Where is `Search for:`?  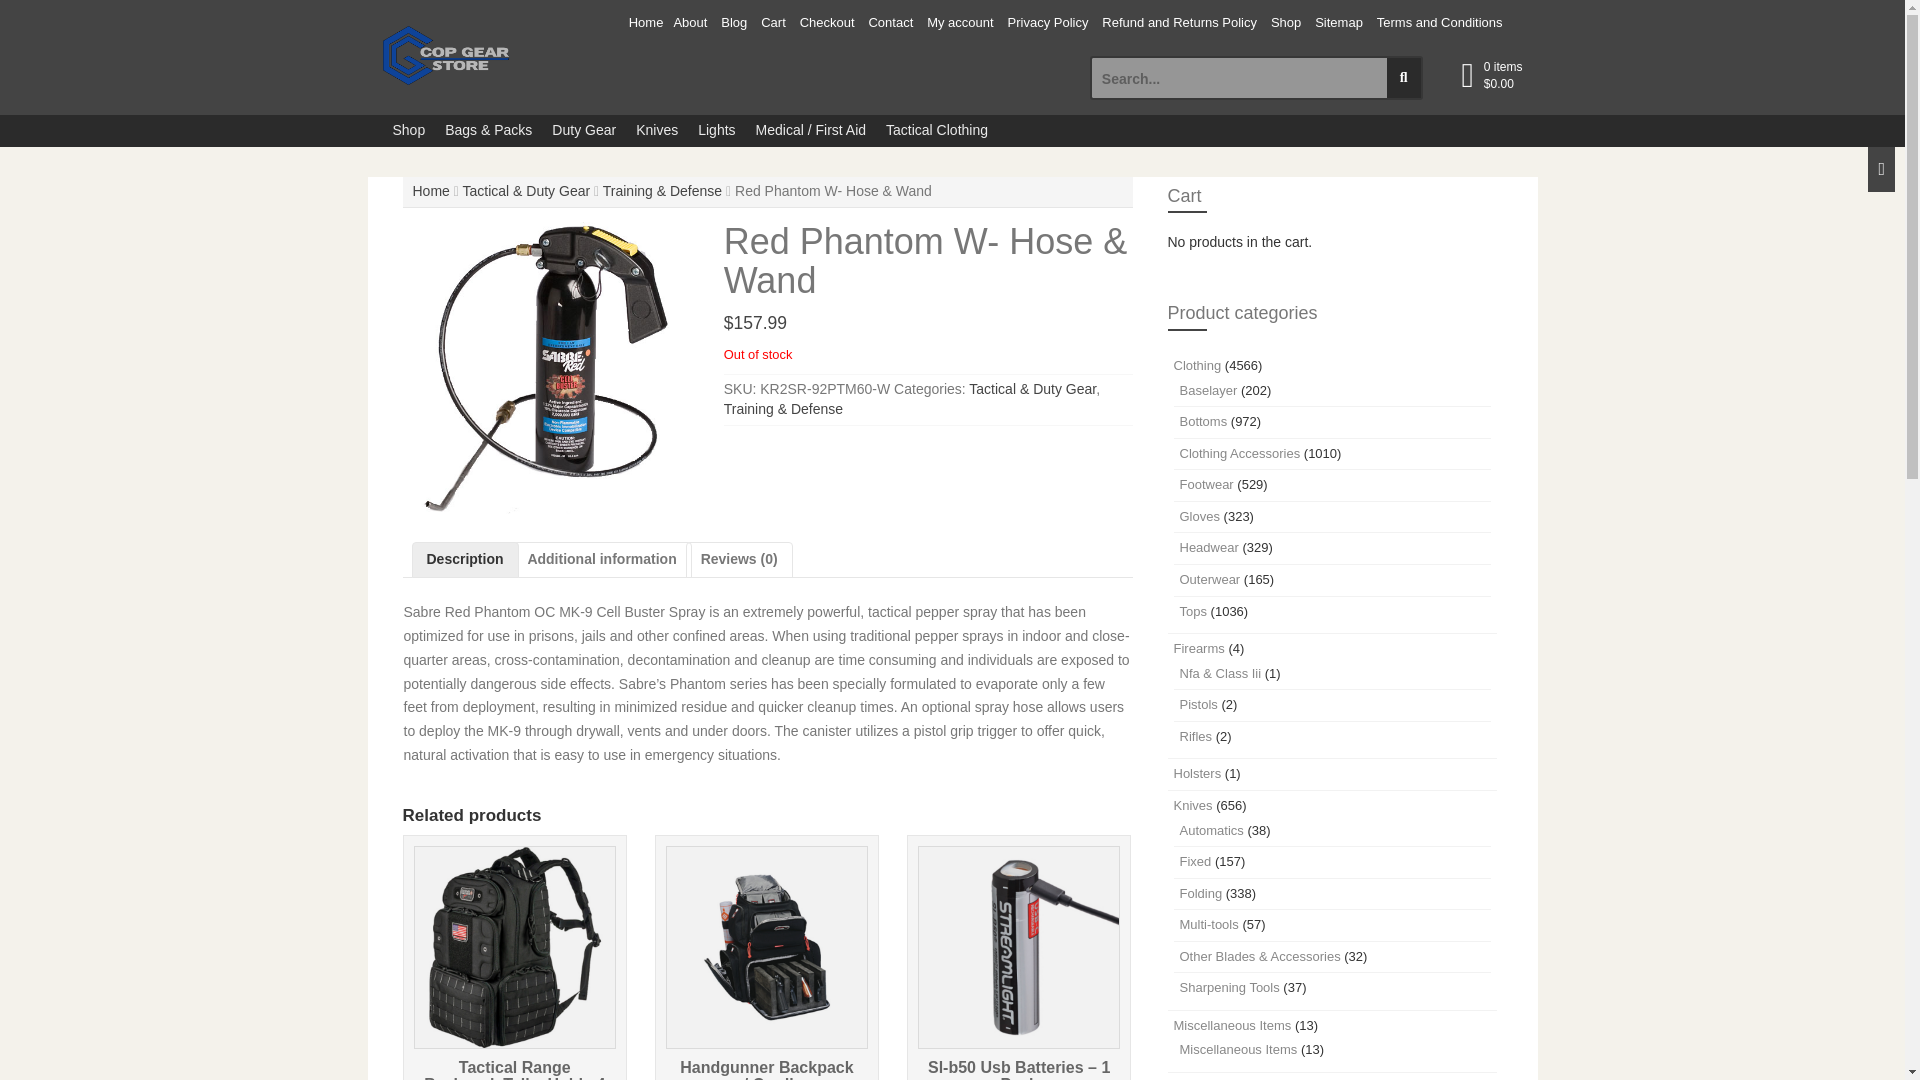 Search for: is located at coordinates (1240, 78).